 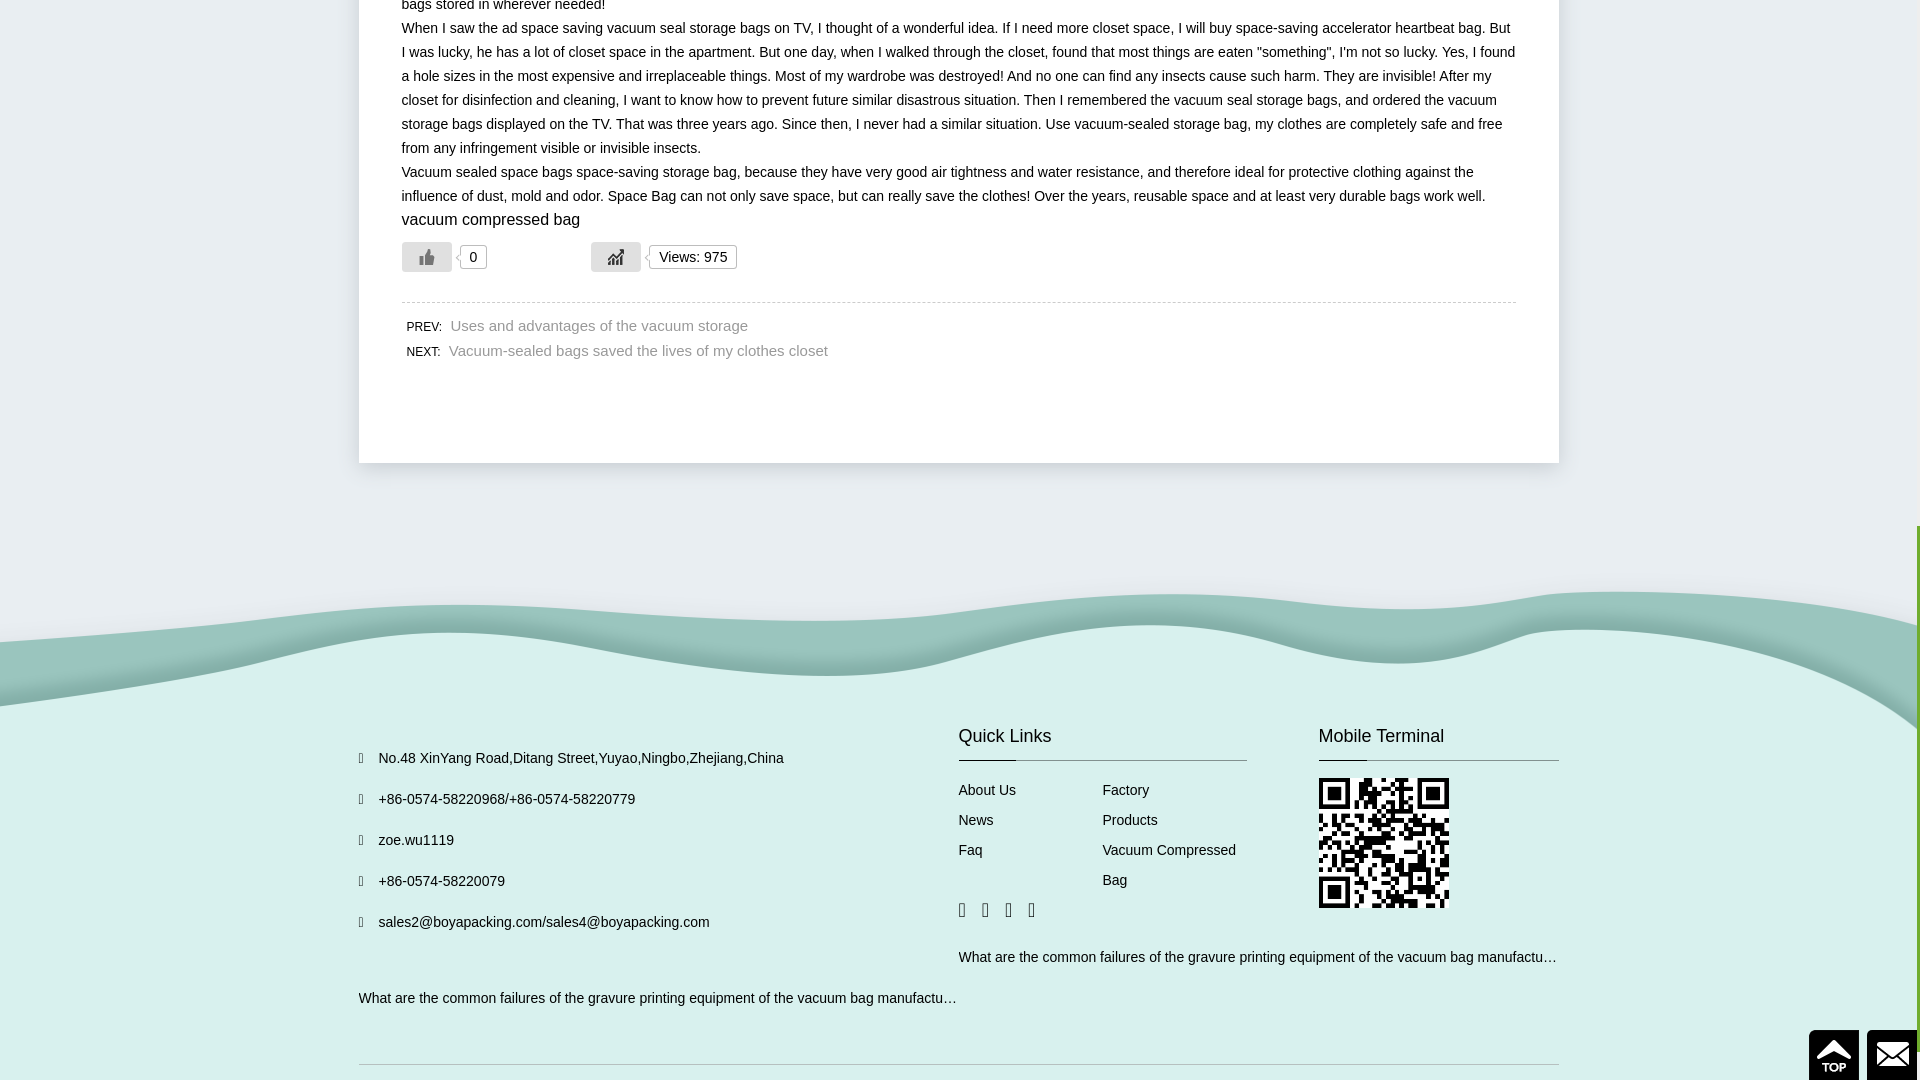 What do you see at coordinates (970, 850) in the screenshot?
I see `Faq` at bounding box center [970, 850].